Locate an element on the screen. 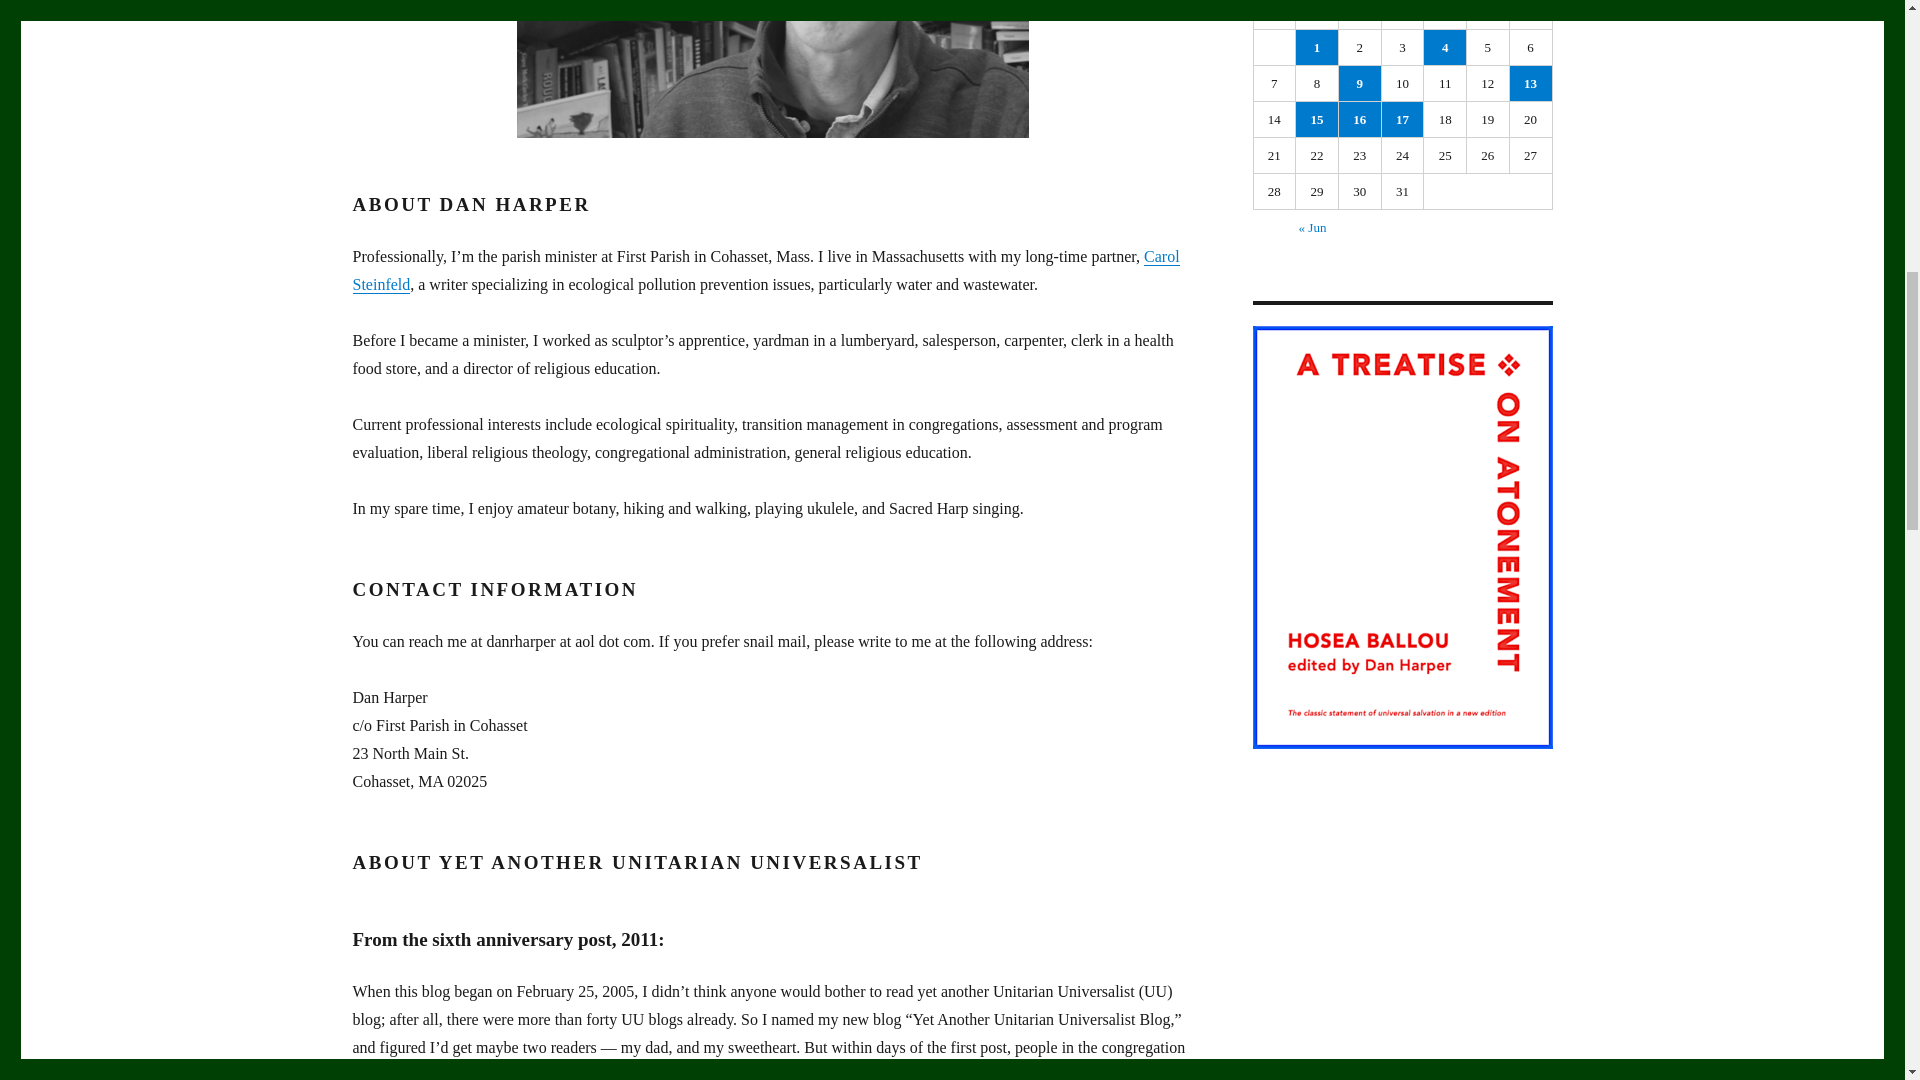  Friday is located at coordinates (1488, 15).